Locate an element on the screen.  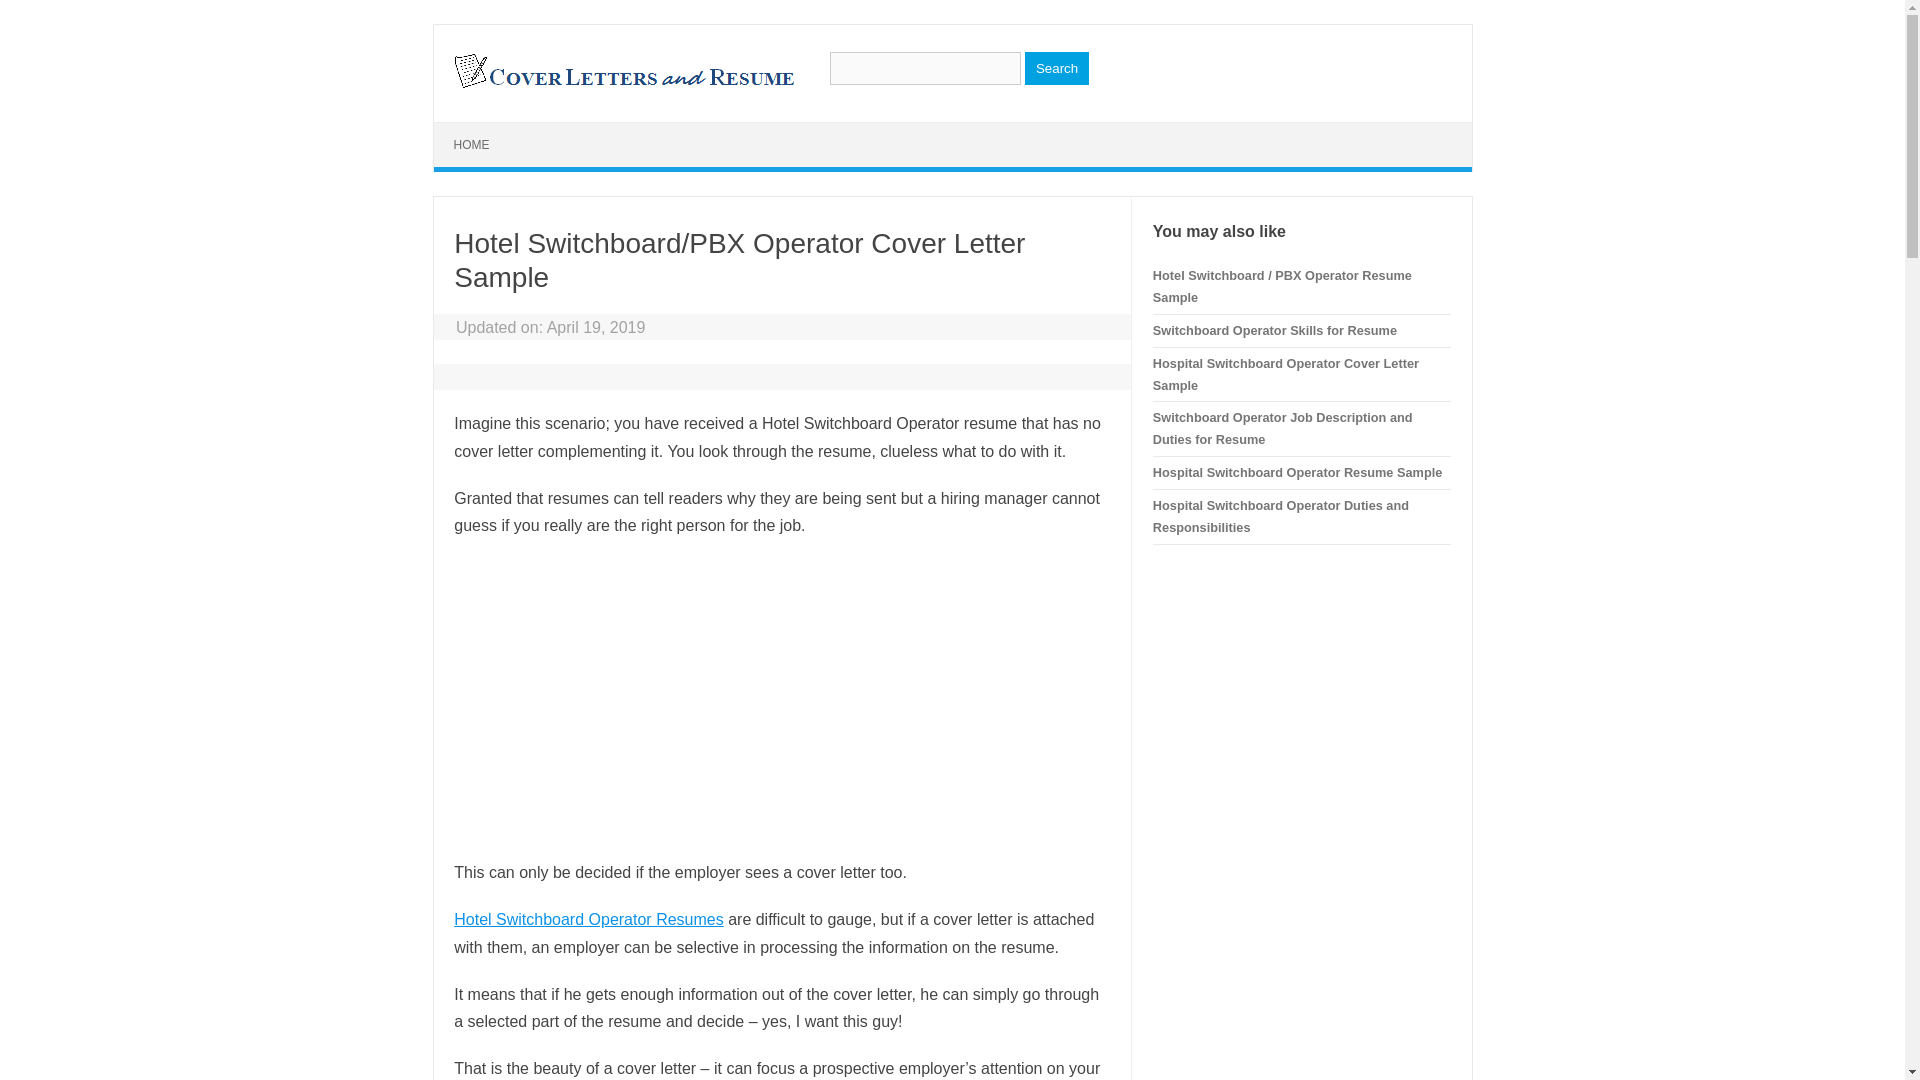
Cover Letters and Resume Samples is located at coordinates (622, 86).